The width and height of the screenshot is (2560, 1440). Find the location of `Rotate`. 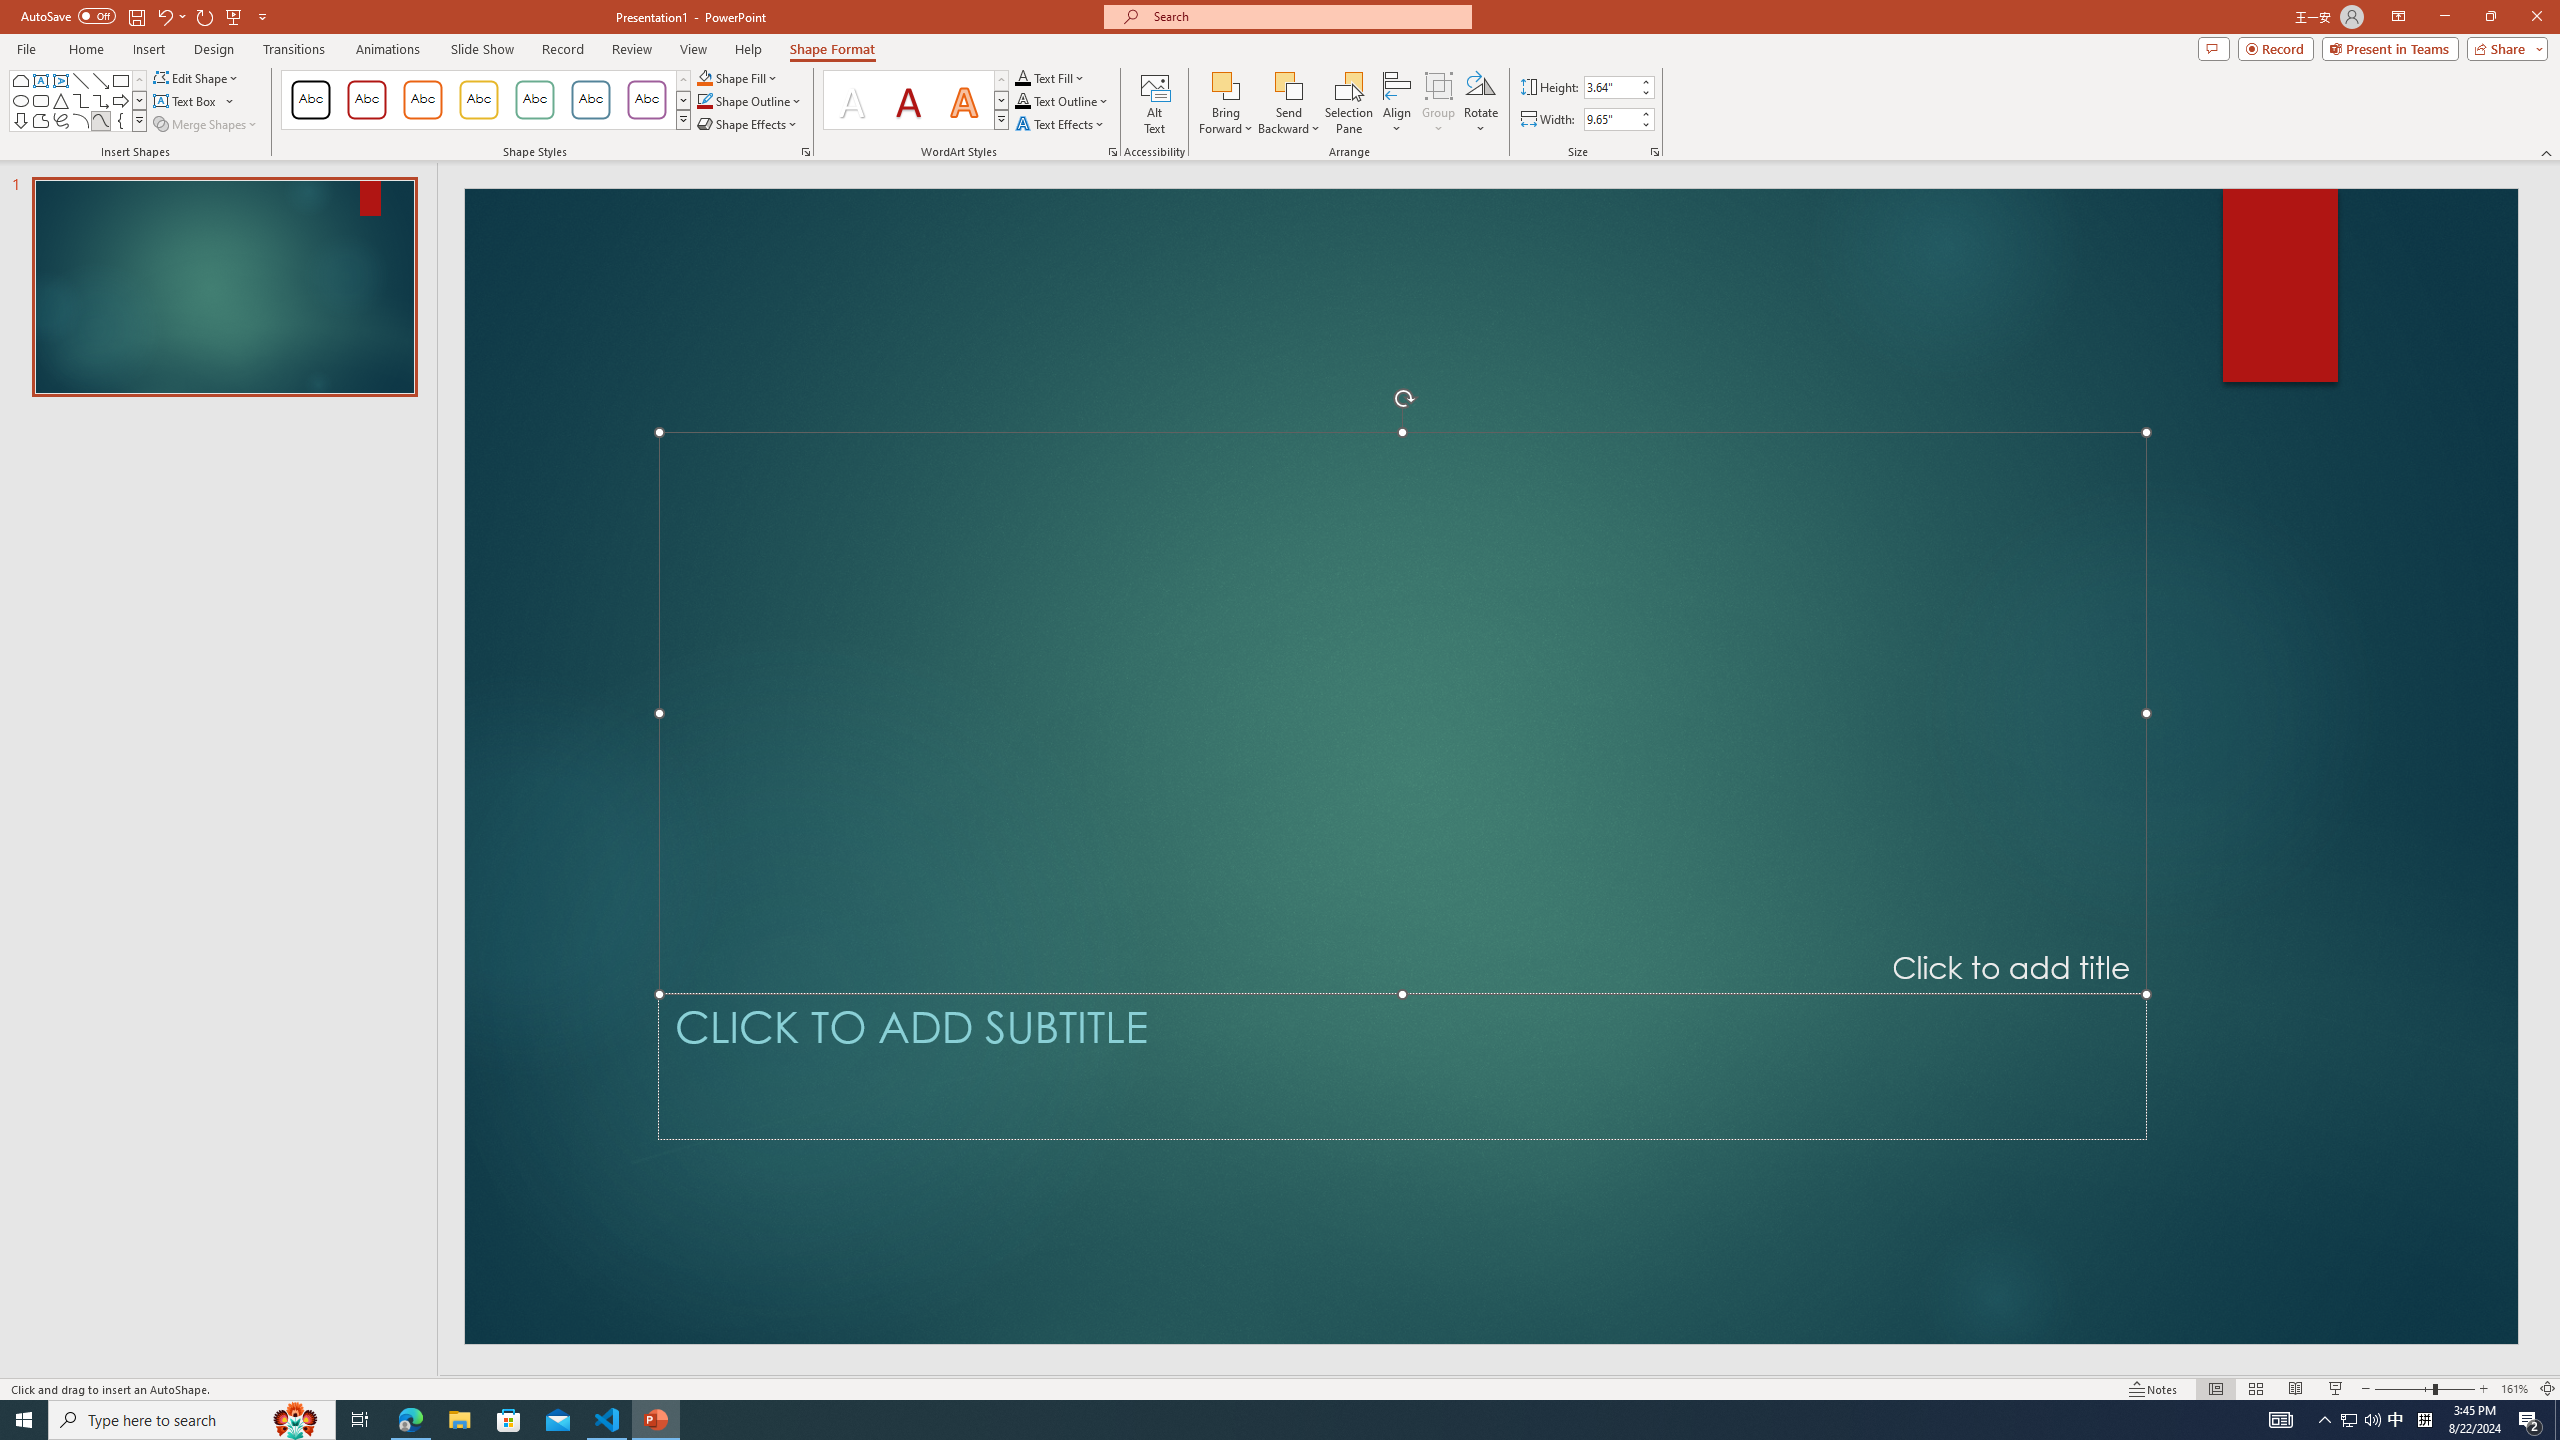

Rotate is located at coordinates (1480, 103).